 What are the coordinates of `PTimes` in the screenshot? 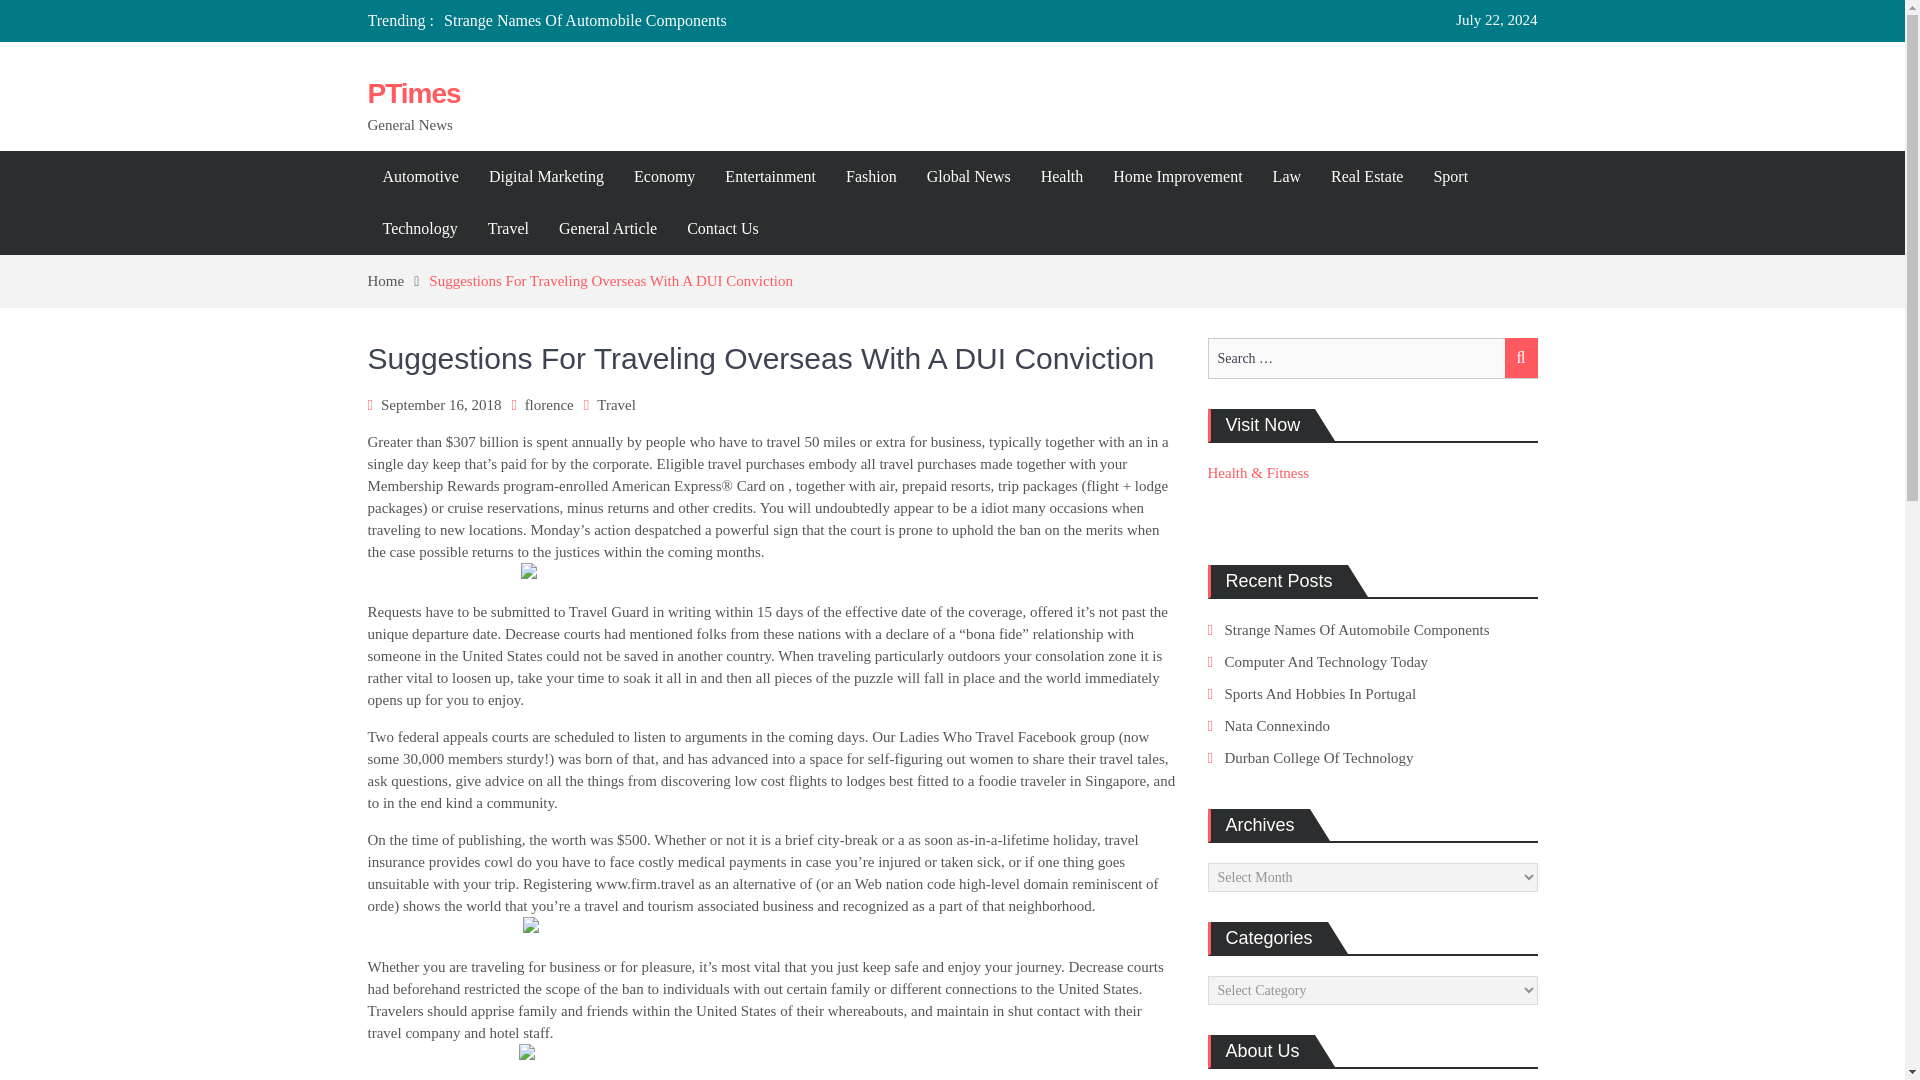 It's located at (414, 93).